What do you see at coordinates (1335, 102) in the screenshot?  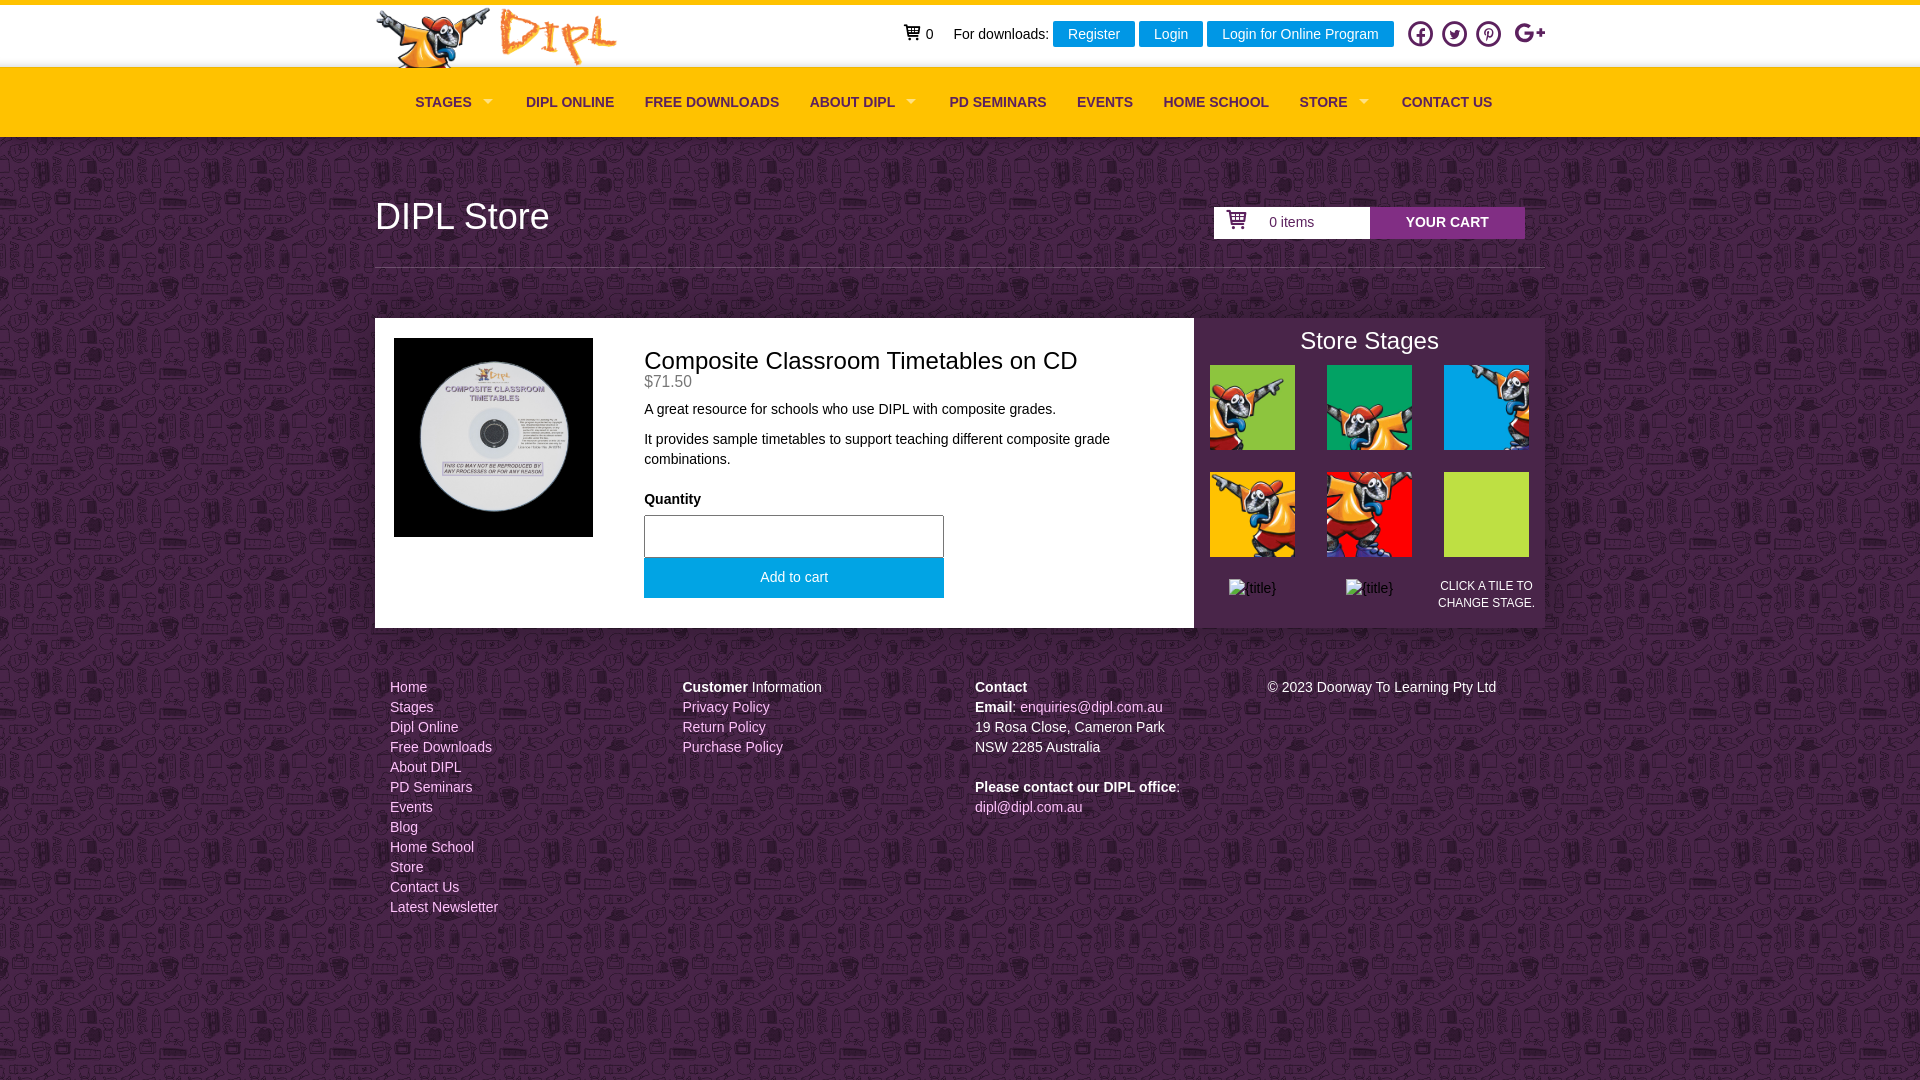 I see `STORE` at bounding box center [1335, 102].